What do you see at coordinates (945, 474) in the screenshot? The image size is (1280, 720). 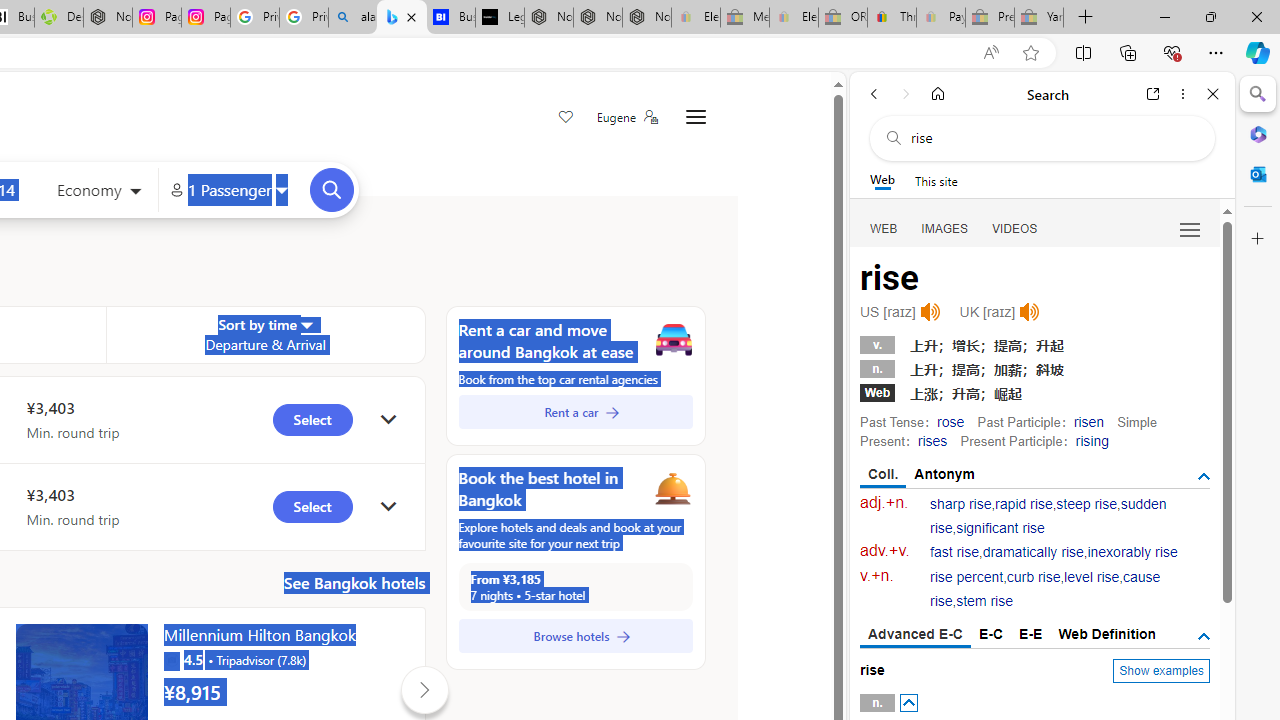 I see `Antonym` at bounding box center [945, 474].